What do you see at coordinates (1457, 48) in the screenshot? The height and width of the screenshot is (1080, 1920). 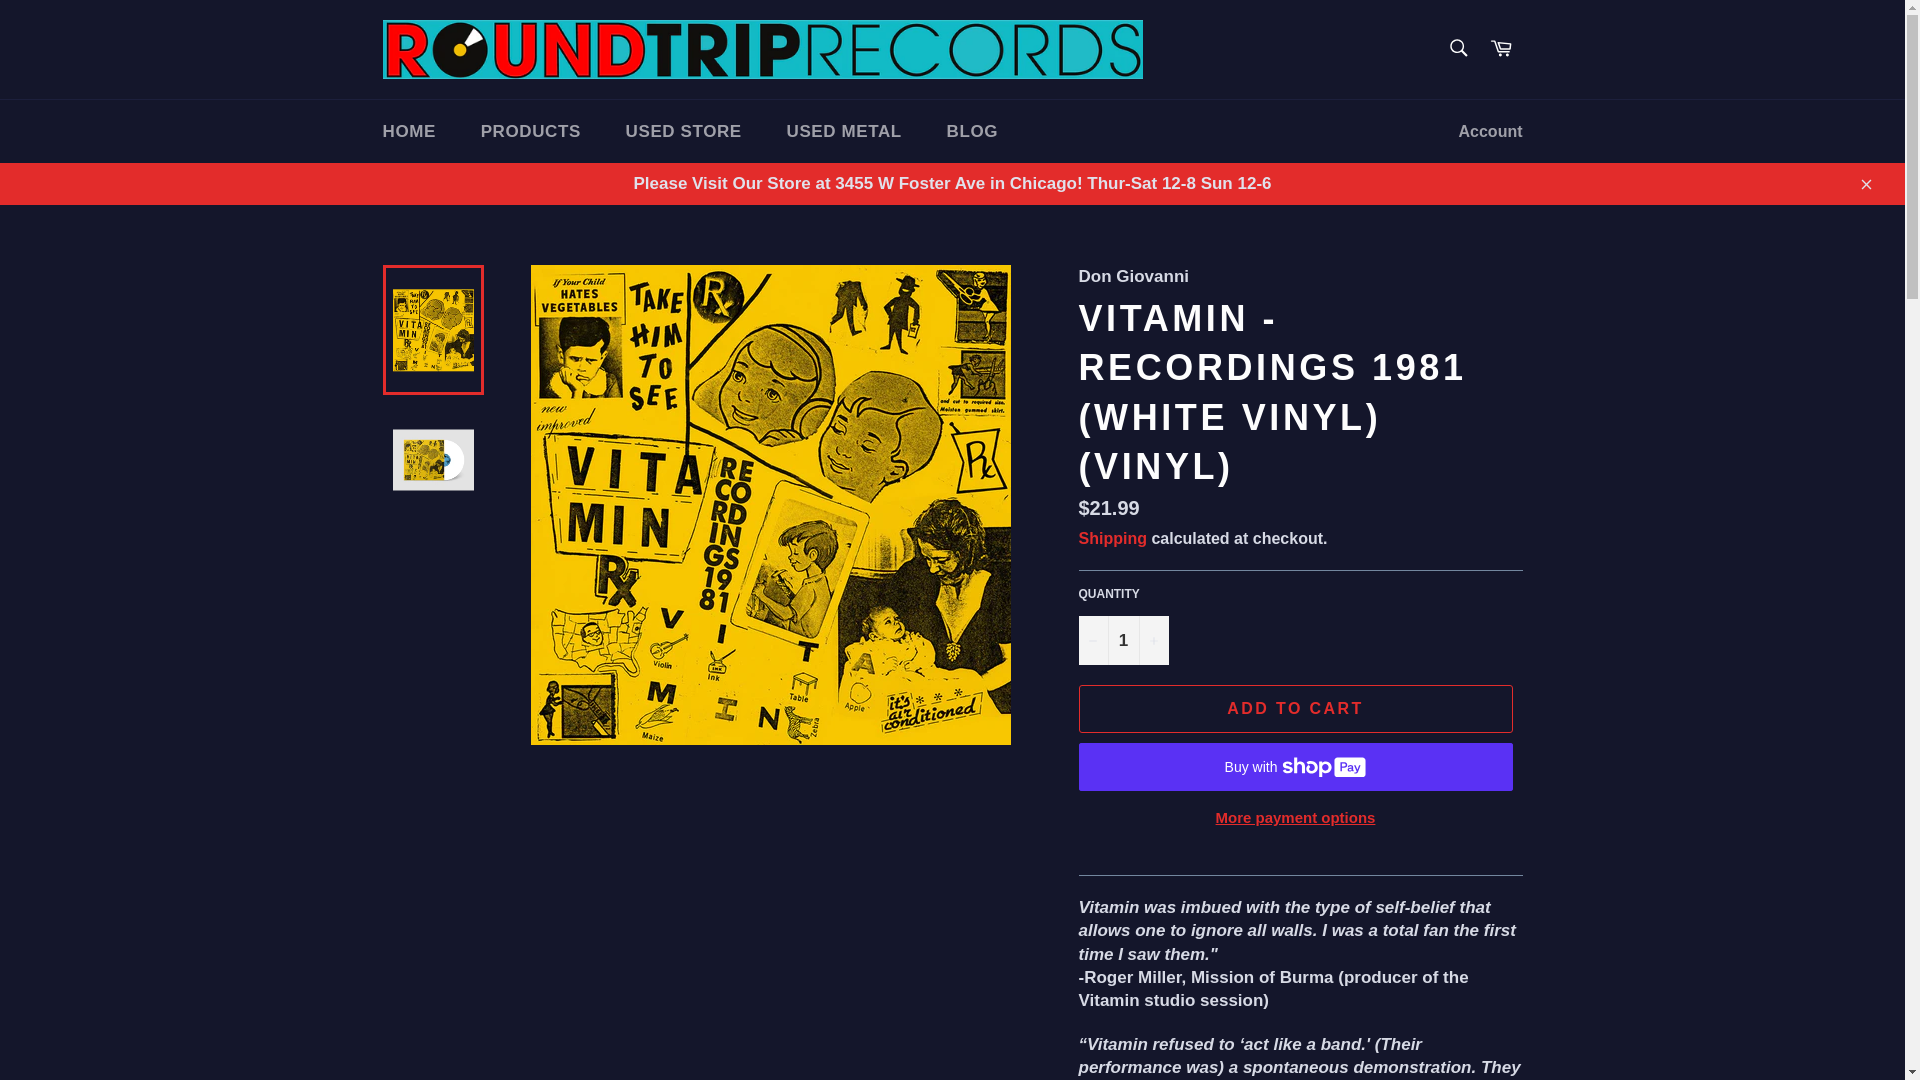 I see `Search` at bounding box center [1457, 48].